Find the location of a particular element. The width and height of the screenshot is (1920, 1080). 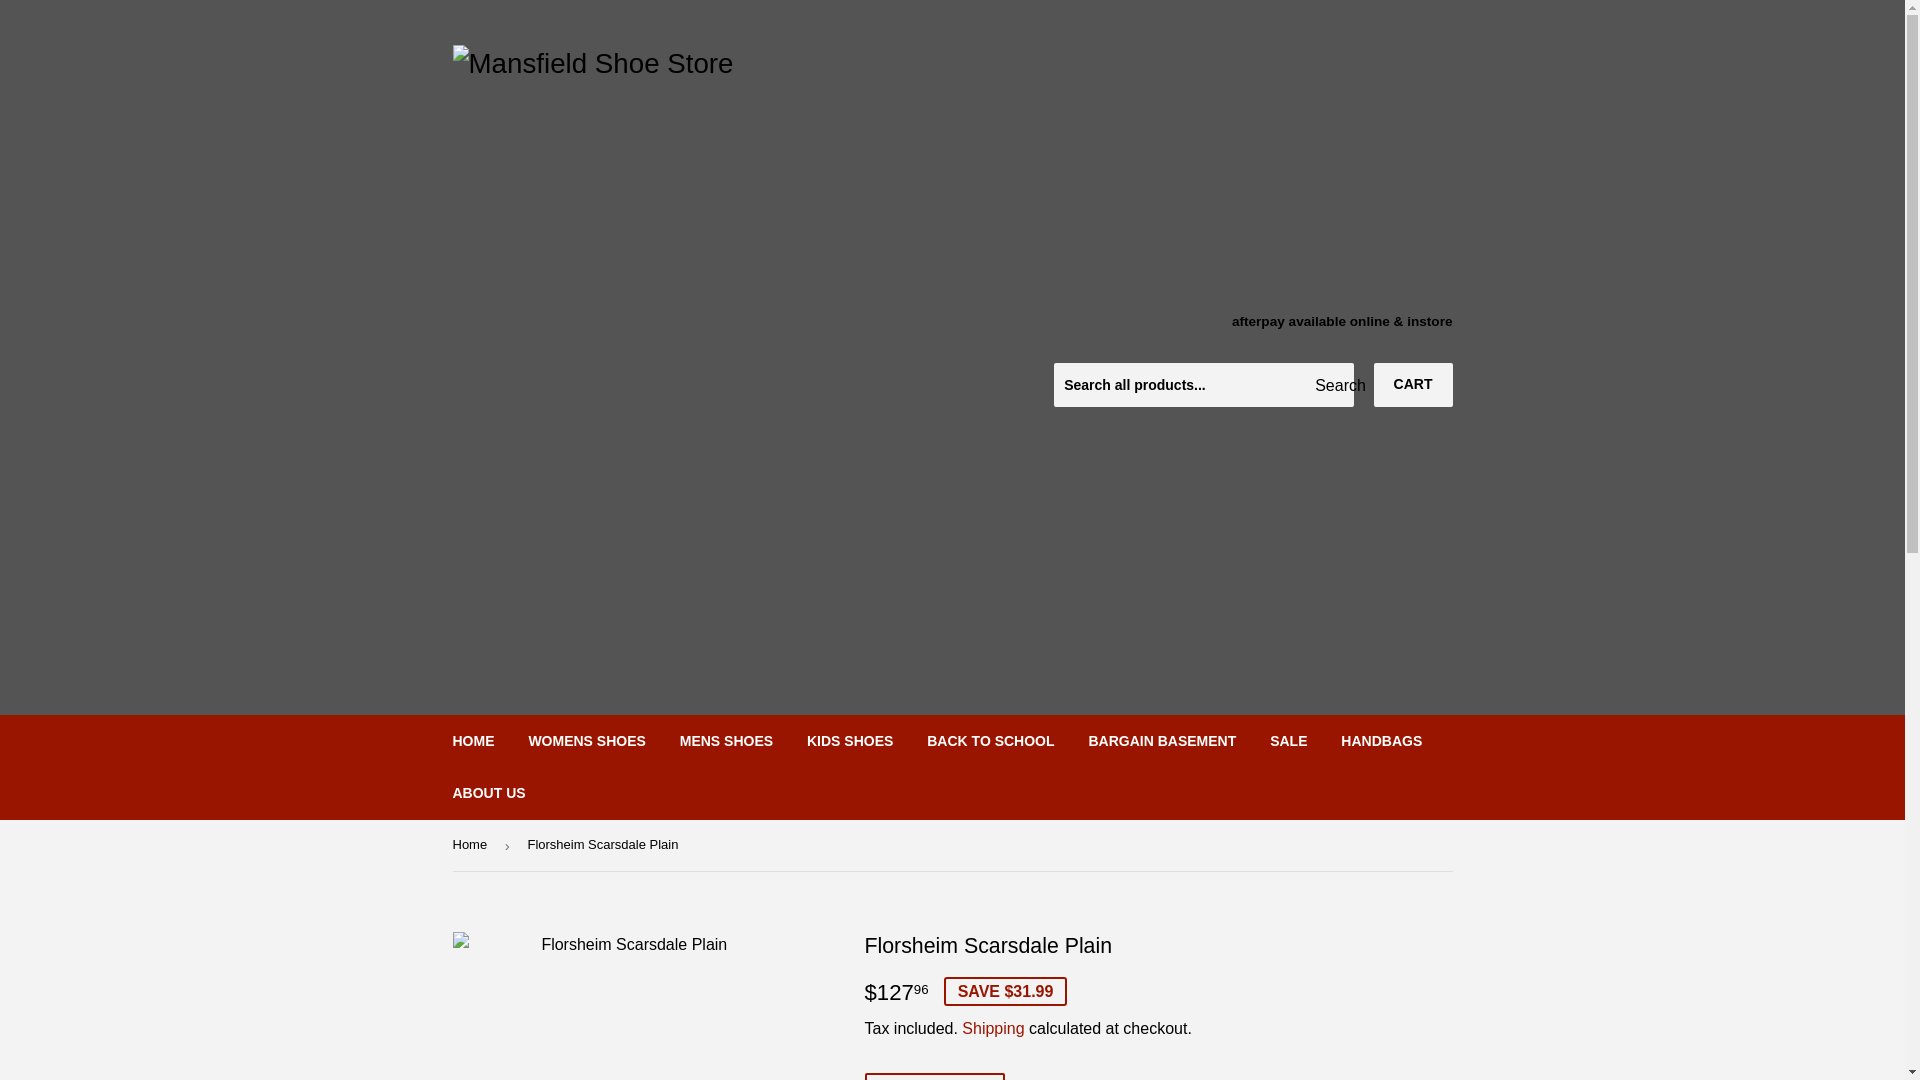

WOMENS SHOES is located at coordinates (586, 740).